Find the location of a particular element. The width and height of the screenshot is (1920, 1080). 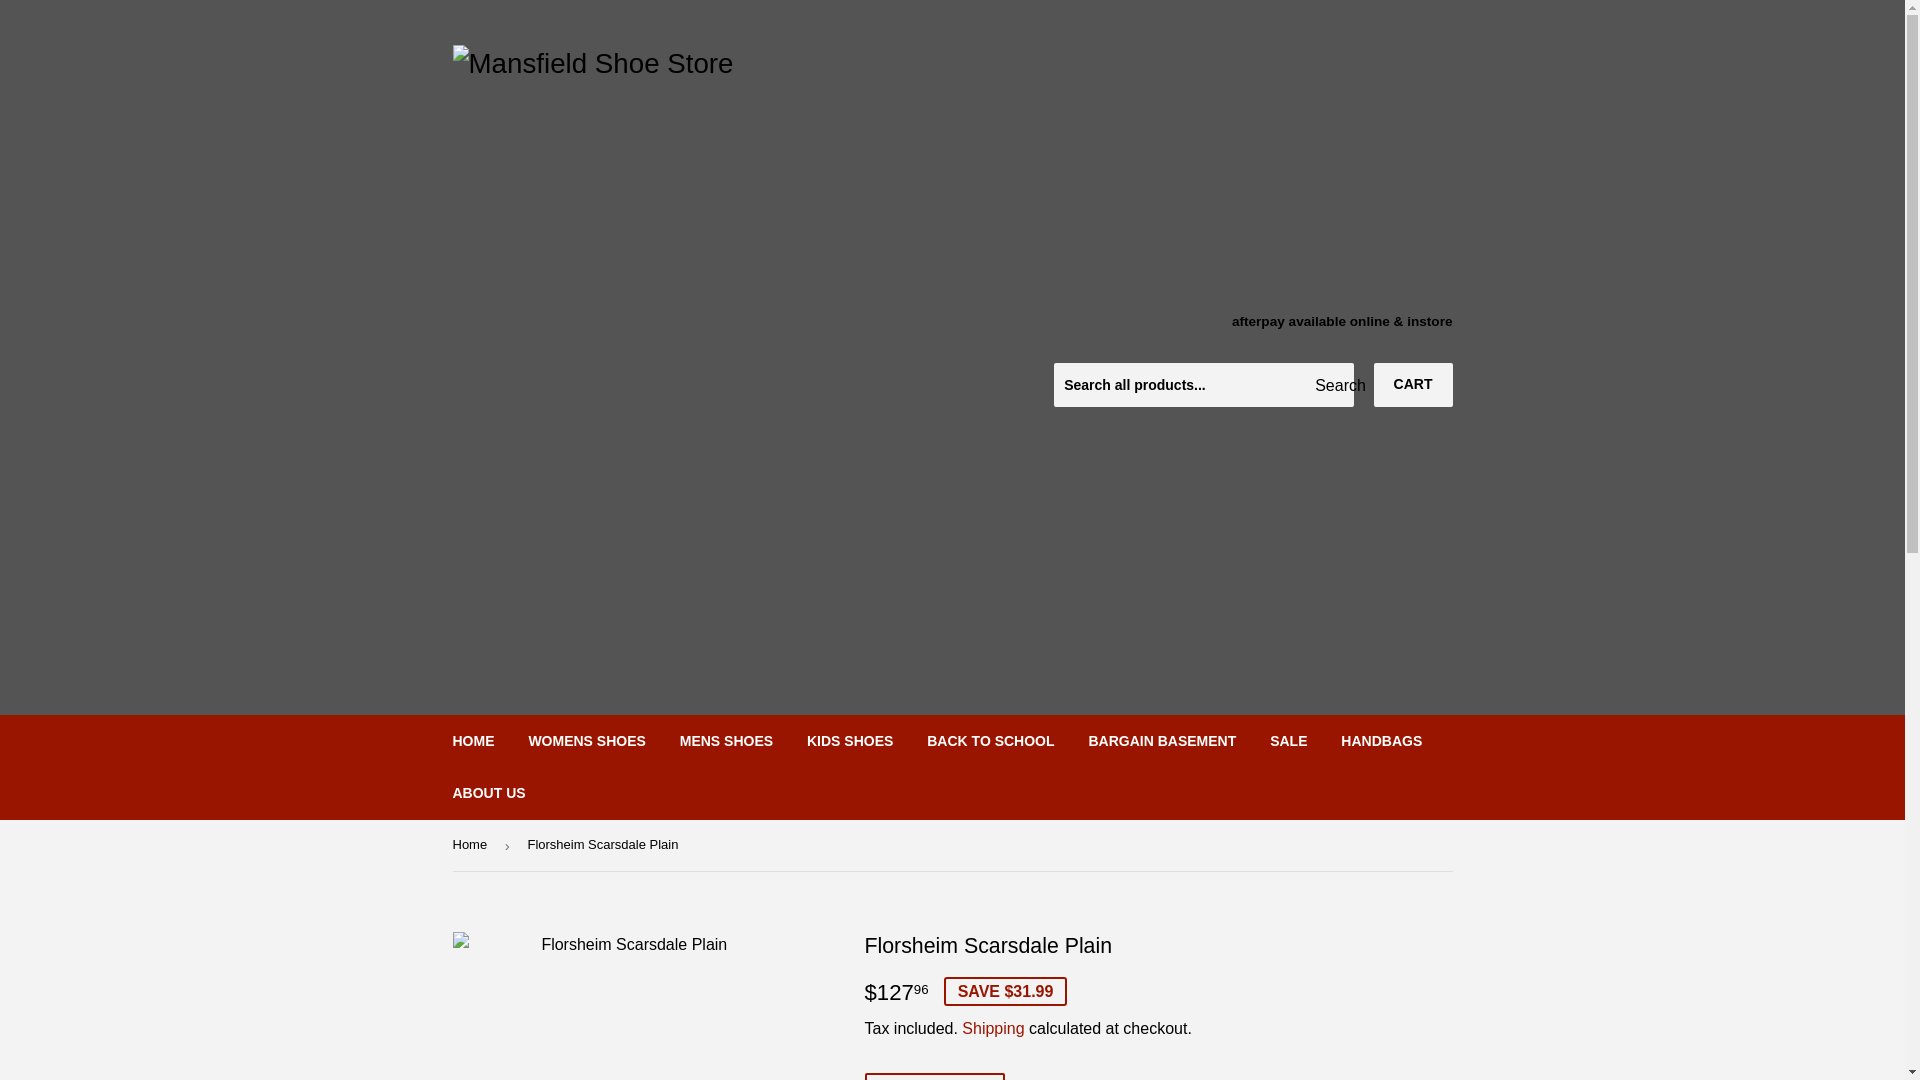

WOMENS SHOES is located at coordinates (586, 740).